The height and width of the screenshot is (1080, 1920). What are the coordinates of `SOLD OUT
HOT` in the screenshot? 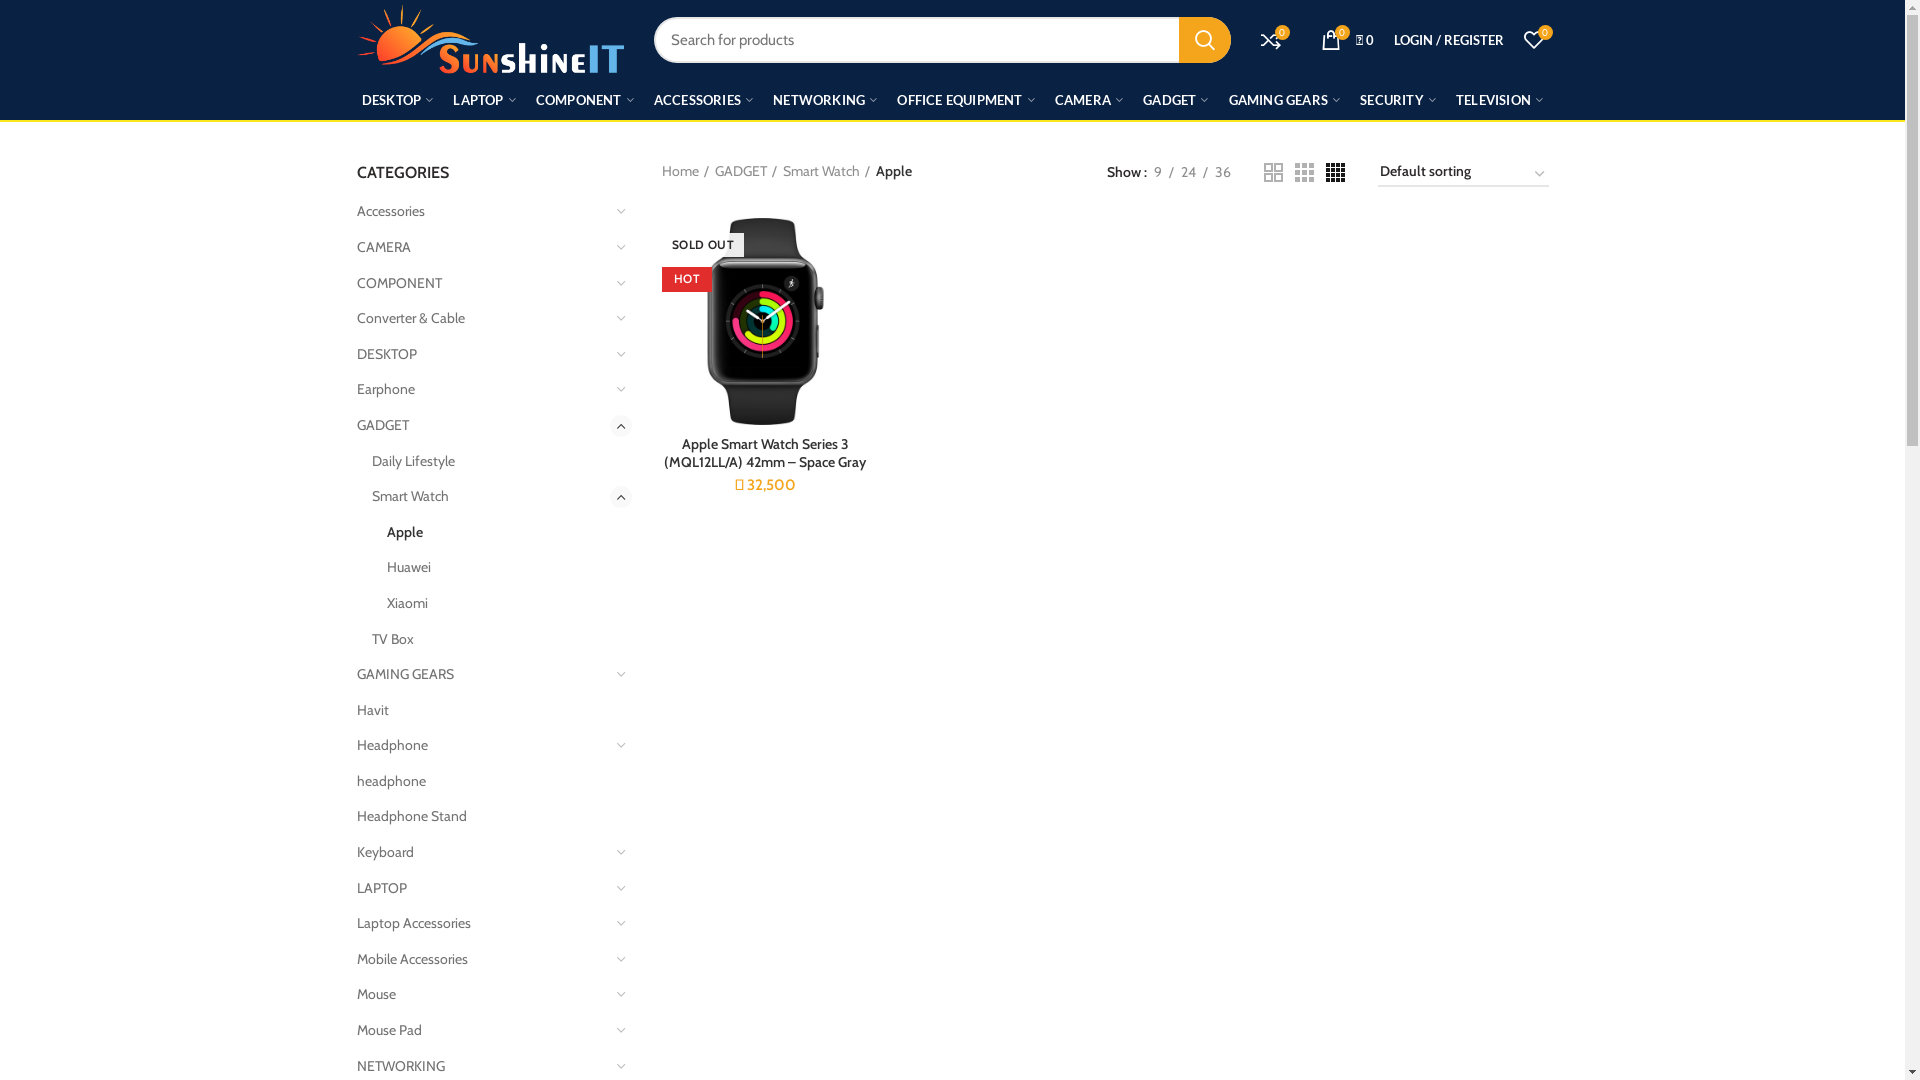 It's located at (766, 322).